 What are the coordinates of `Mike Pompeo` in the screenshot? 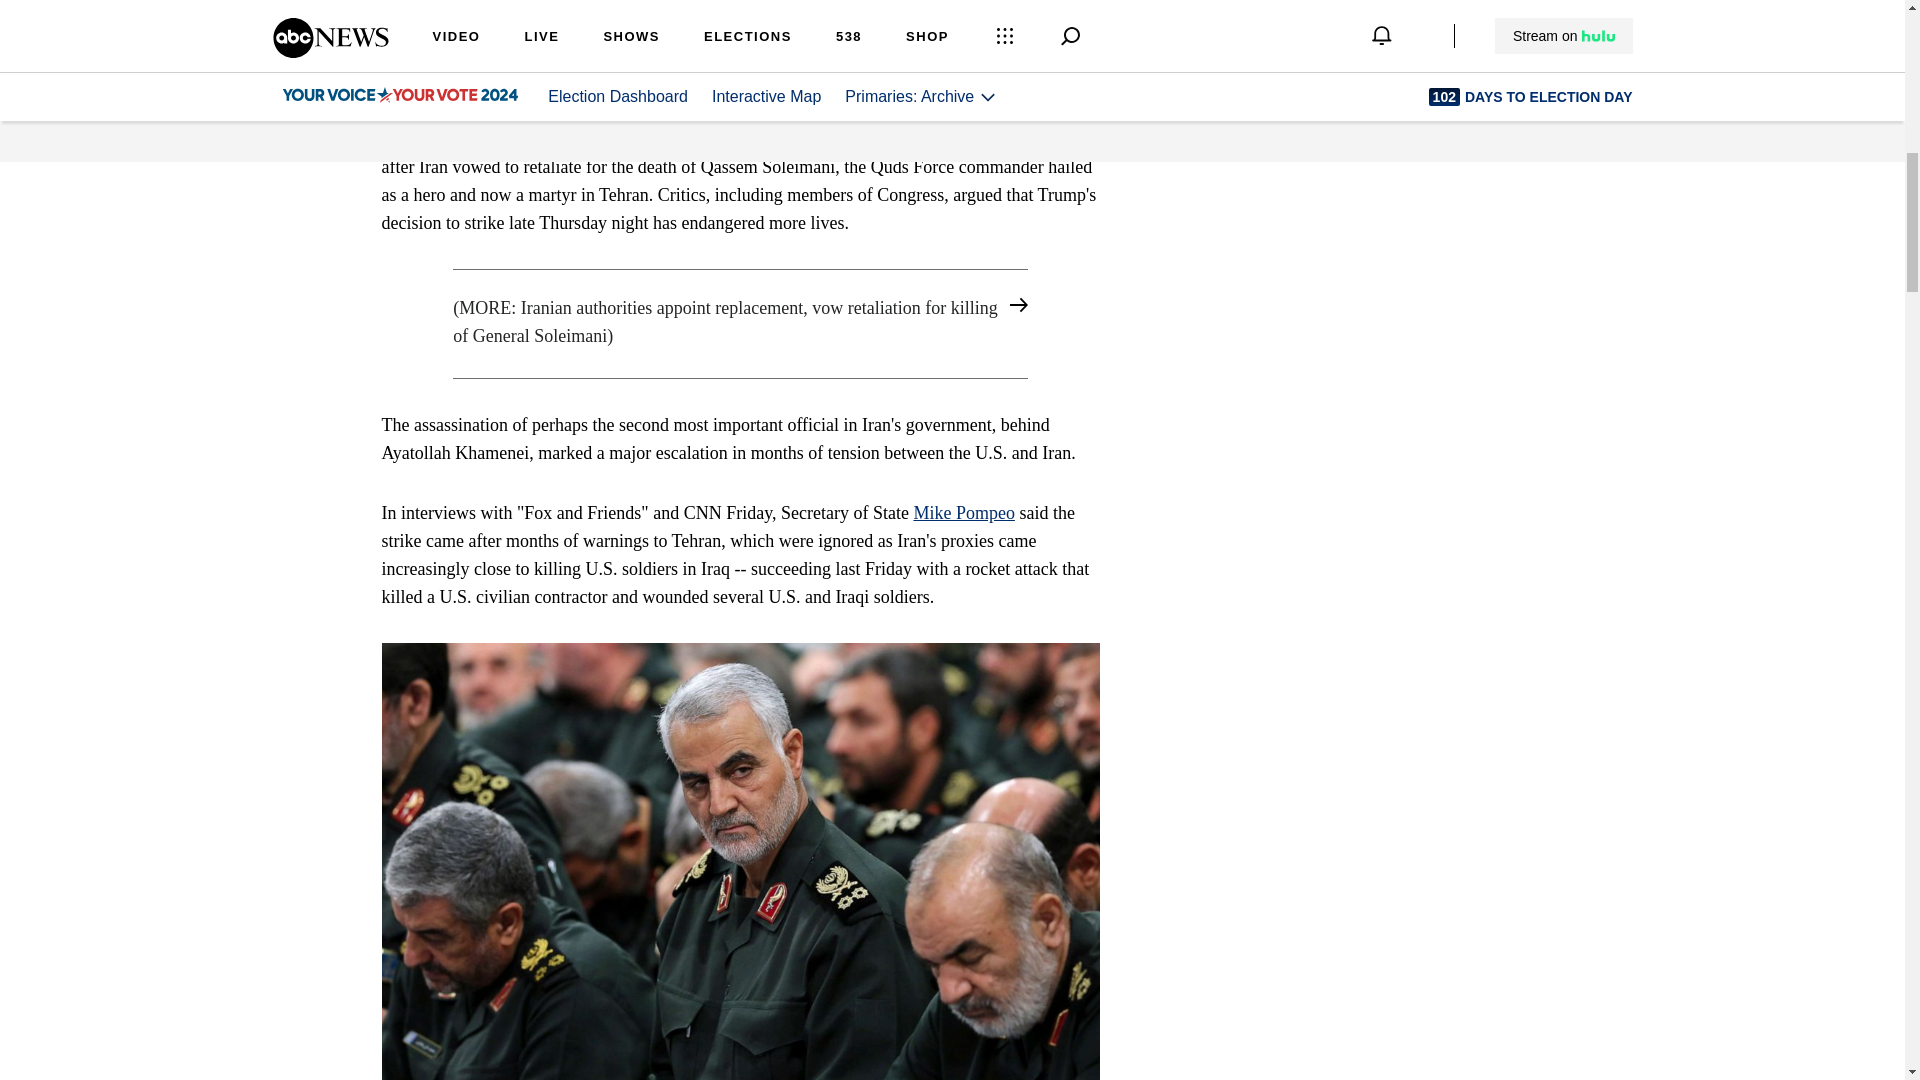 It's located at (964, 512).